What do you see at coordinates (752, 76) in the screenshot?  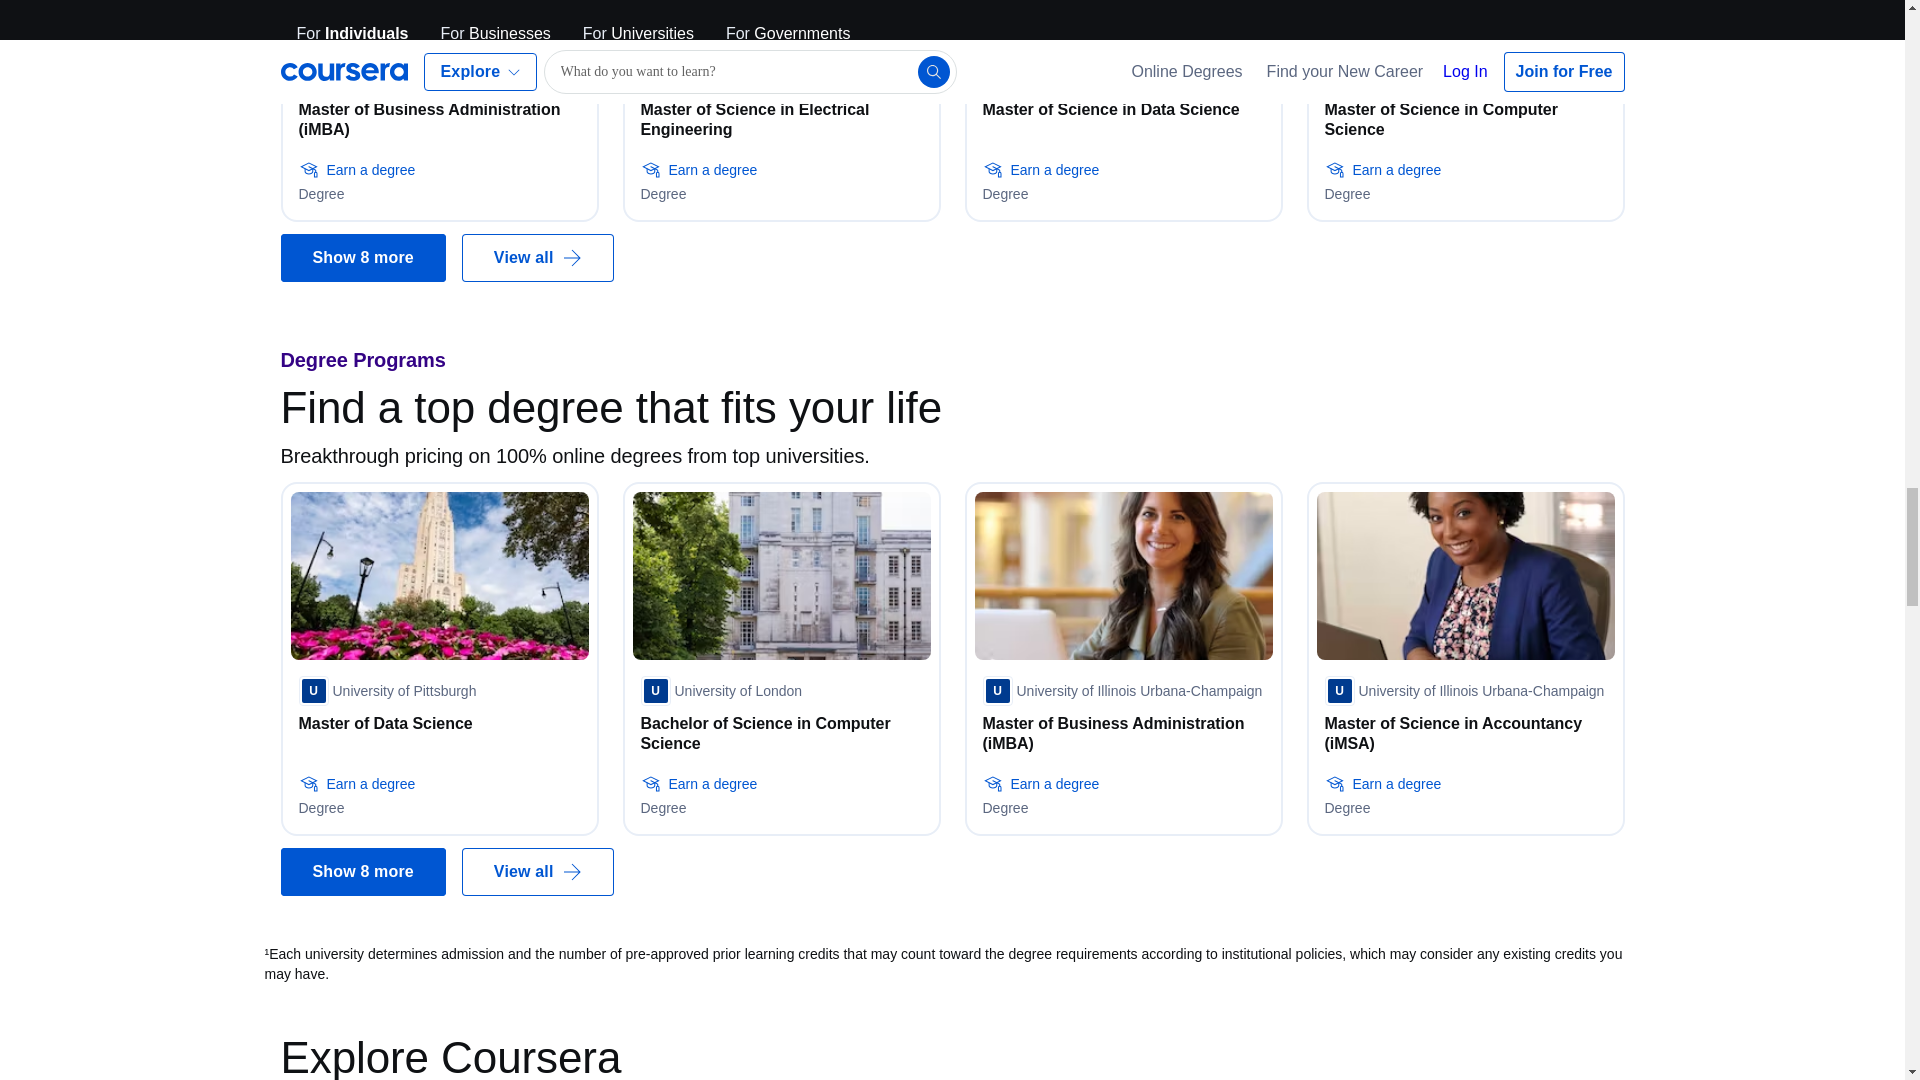 I see `University of Colorado Boulder` at bounding box center [752, 76].